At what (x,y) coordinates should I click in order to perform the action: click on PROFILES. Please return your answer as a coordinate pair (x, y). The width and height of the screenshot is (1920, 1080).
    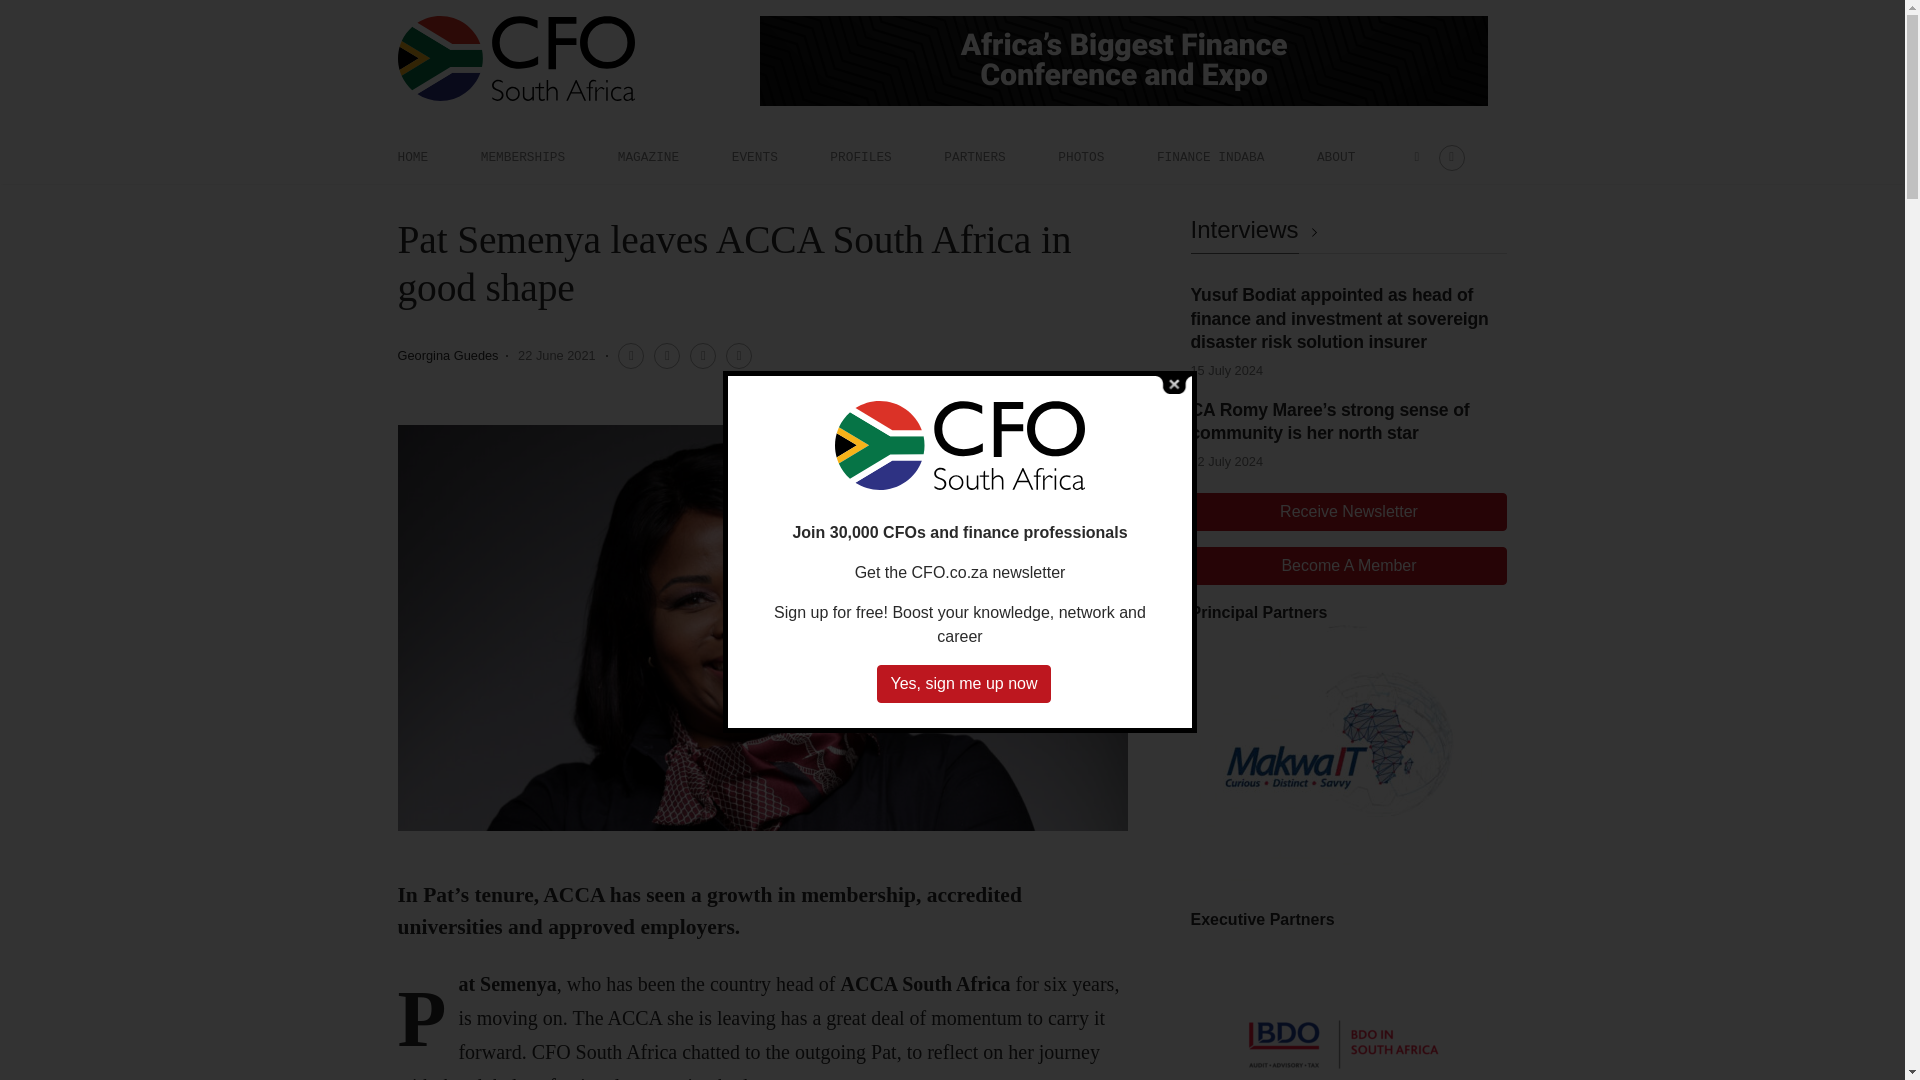
    Looking at the image, I should click on (860, 157).